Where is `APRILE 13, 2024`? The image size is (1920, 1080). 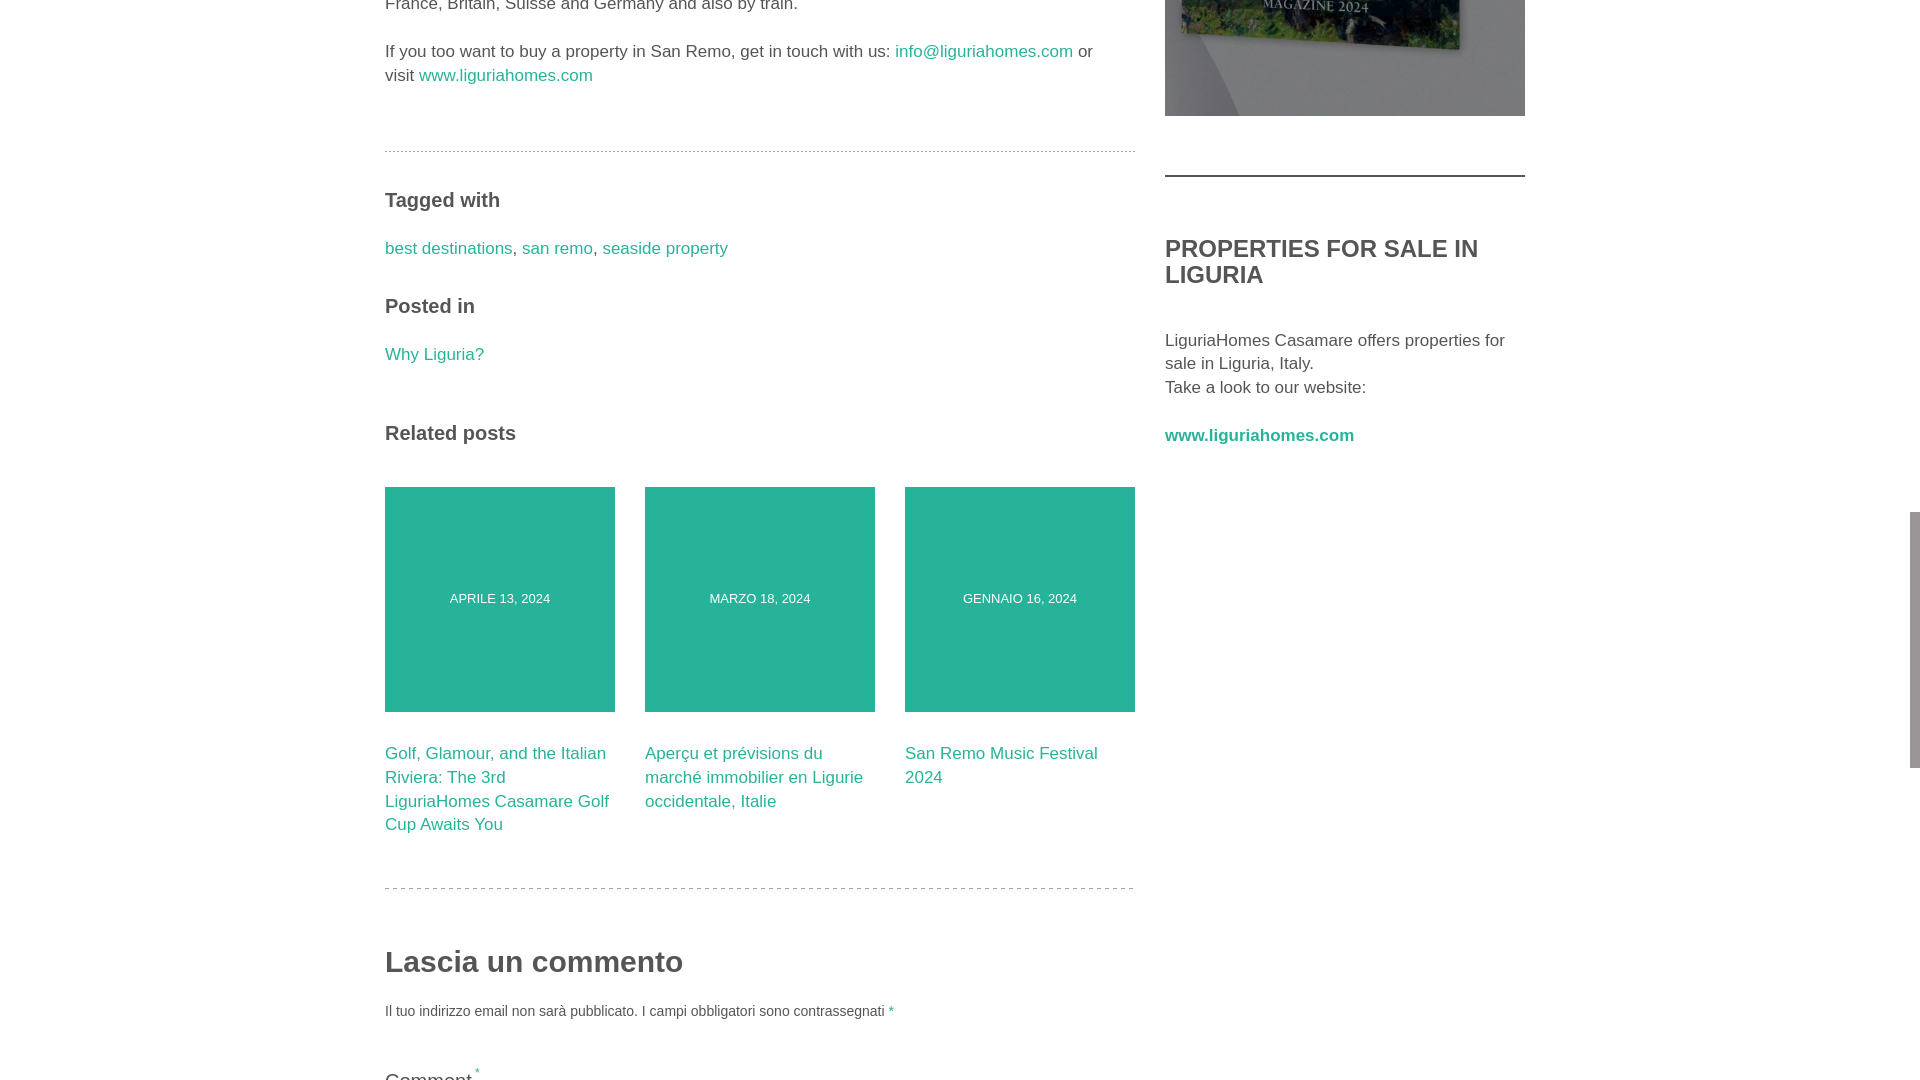 APRILE 13, 2024 is located at coordinates (500, 599).